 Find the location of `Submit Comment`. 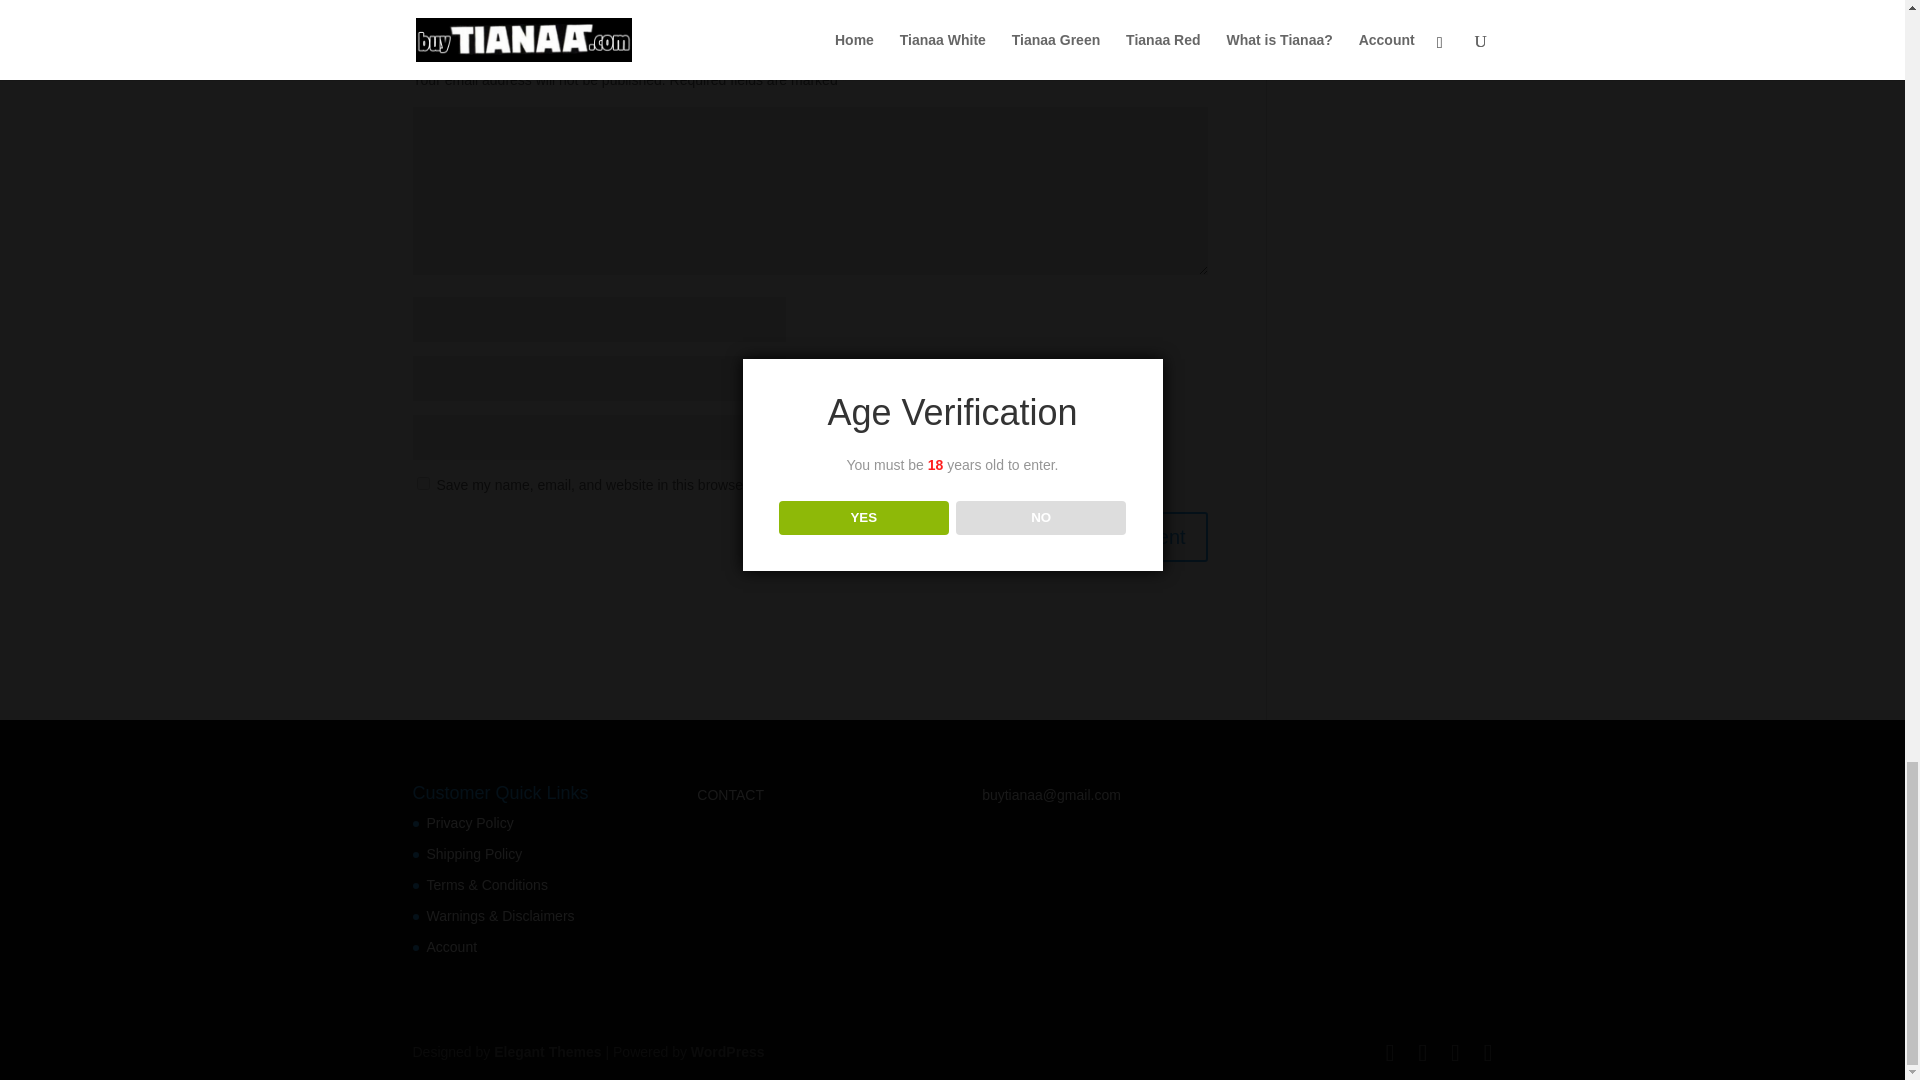

Submit Comment is located at coordinates (1108, 536).